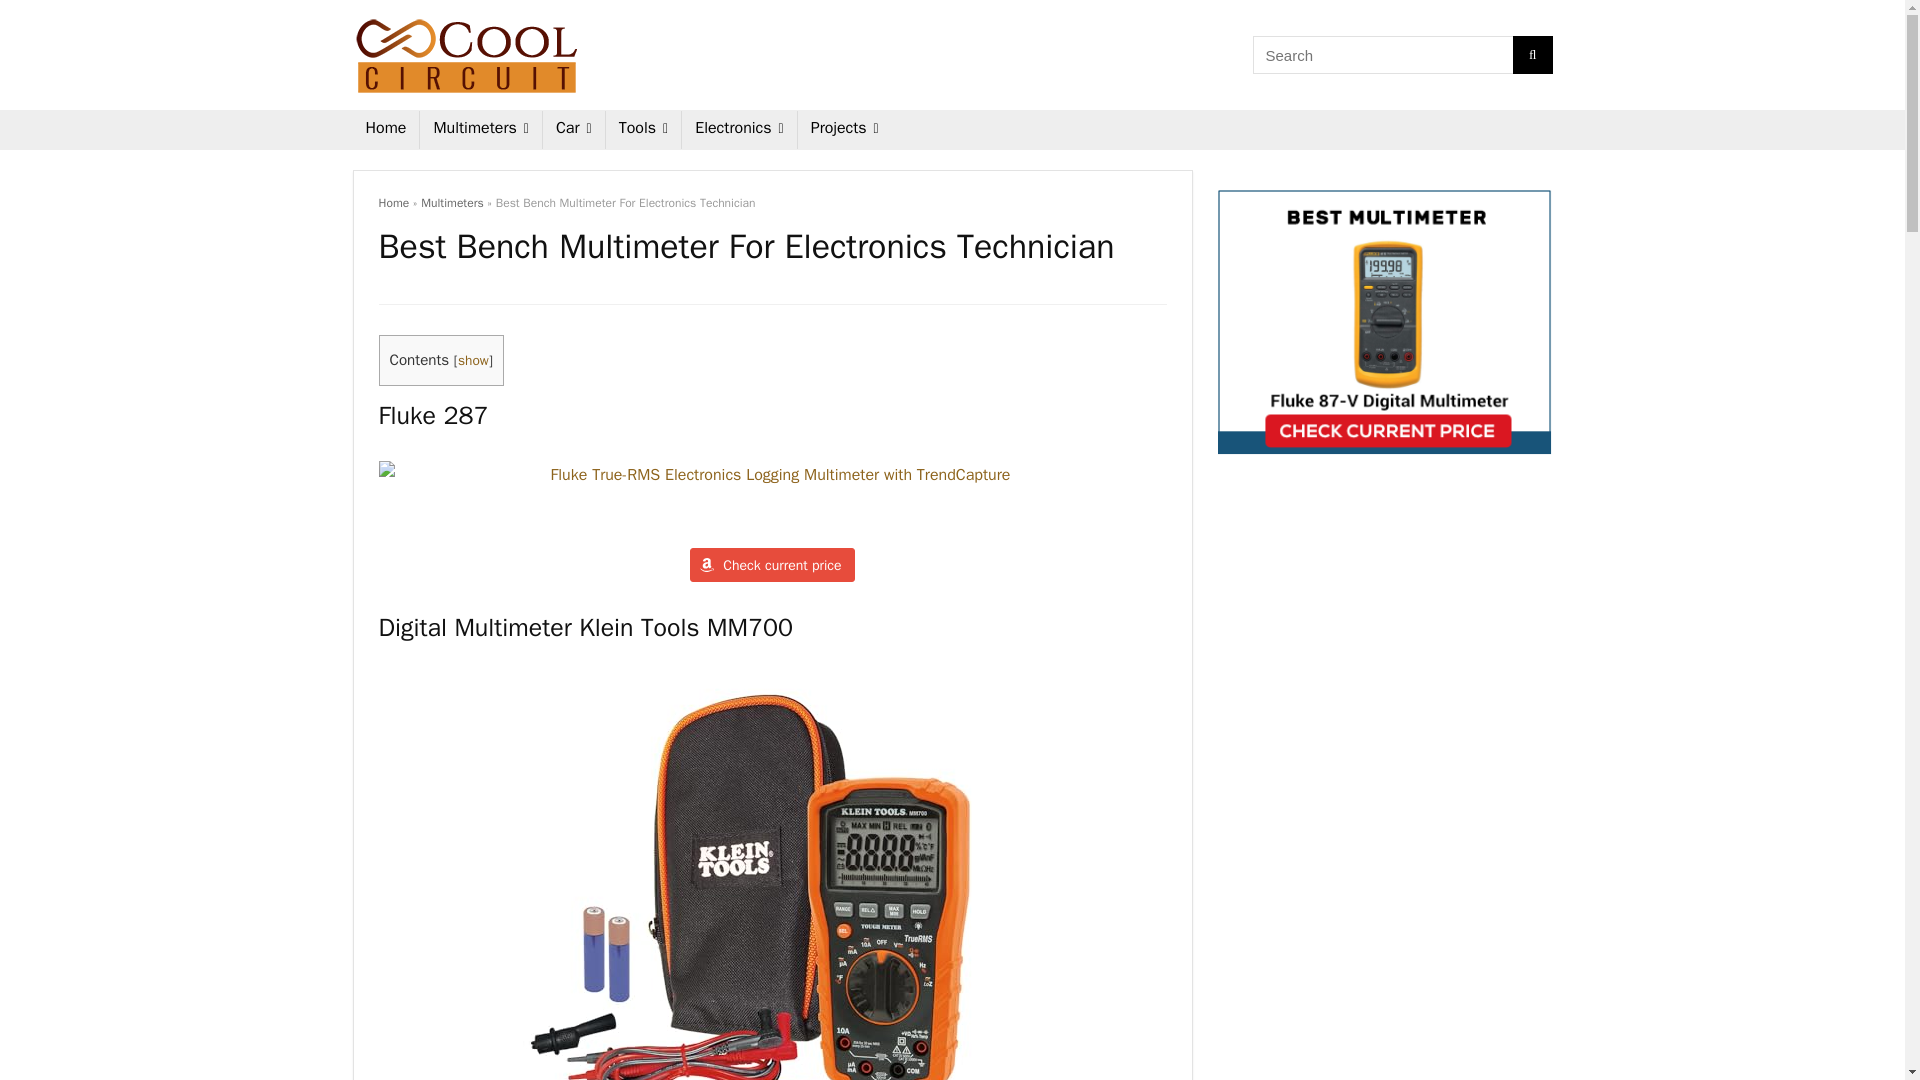 Image resolution: width=1920 pixels, height=1080 pixels. Describe the element at coordinates (480, 130) in the screenshot. I see `Multimeters` at that location.